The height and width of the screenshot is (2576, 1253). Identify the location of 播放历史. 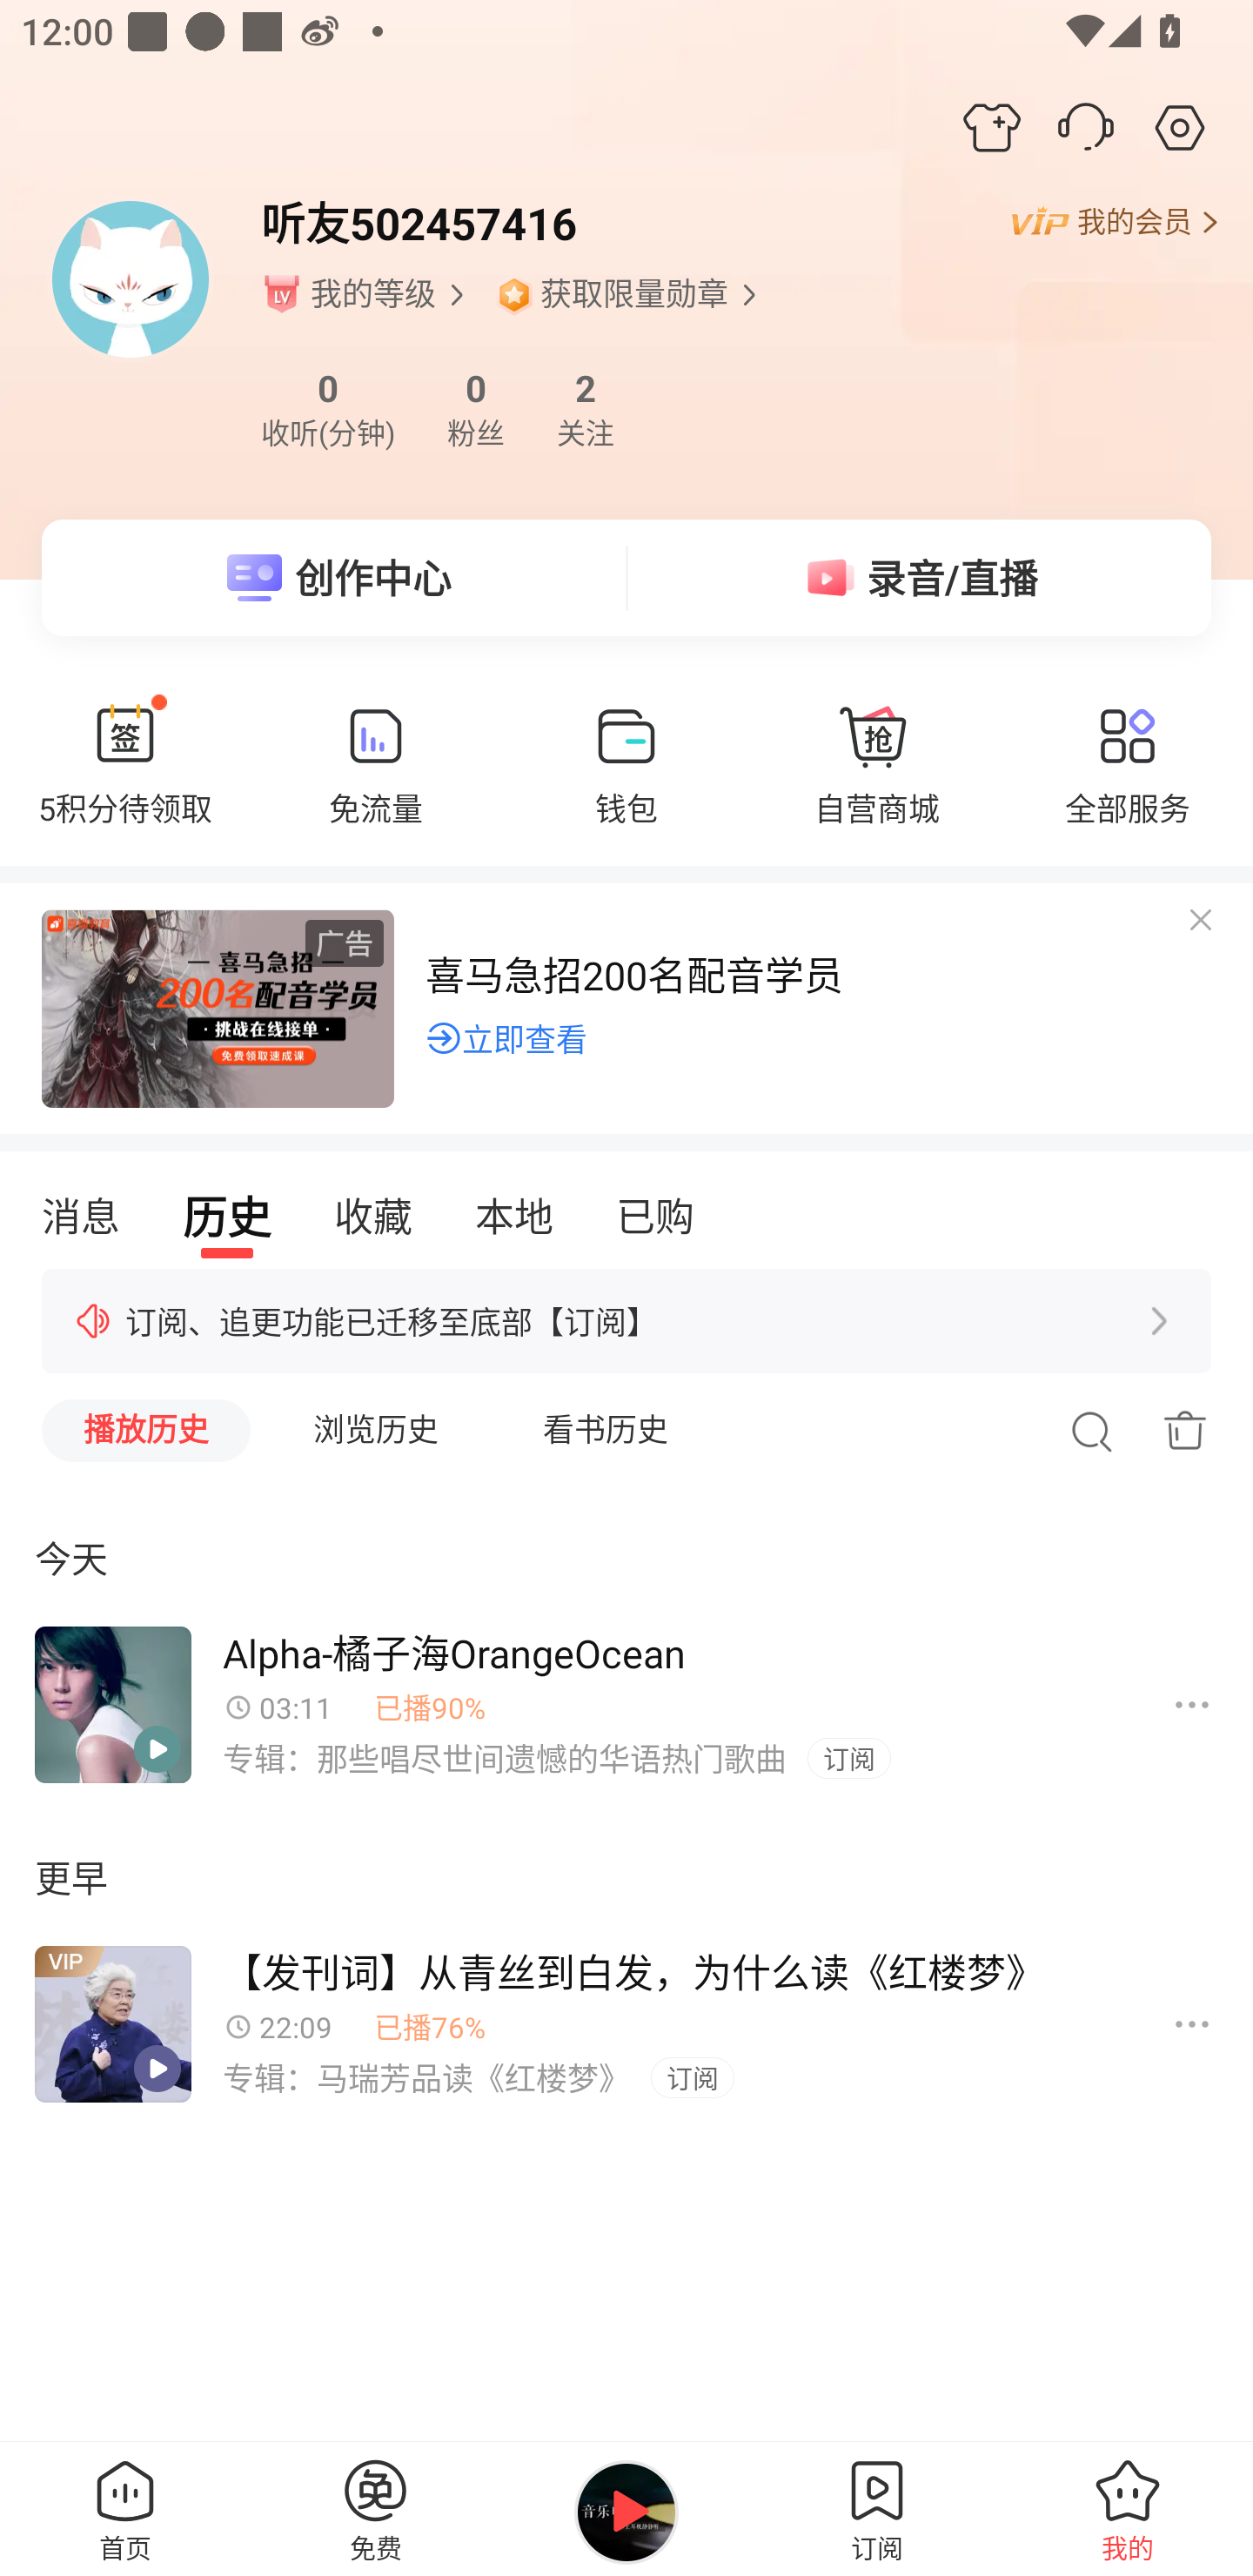
(146, 1431).